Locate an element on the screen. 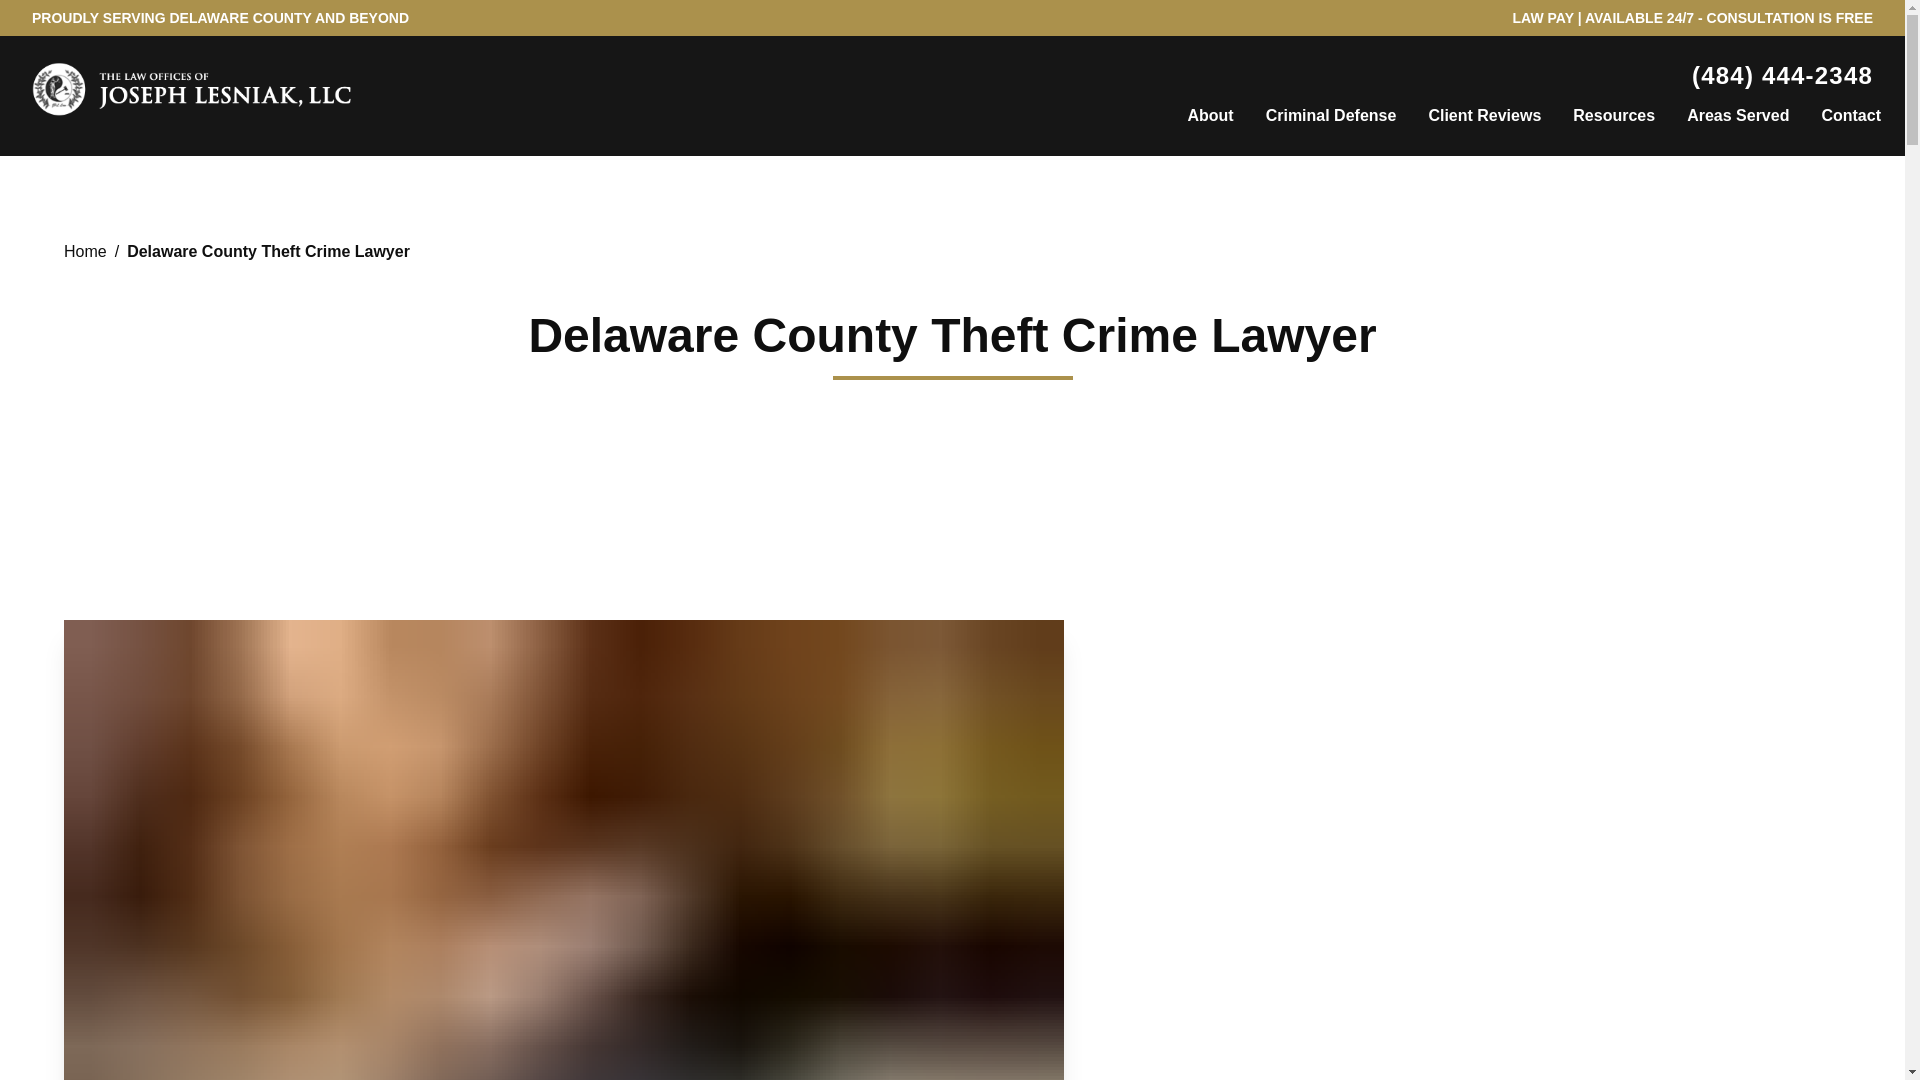 The width and height of the screenshot is (1920, 1080). Criminal Defense is located at coordinates (1331, 116).